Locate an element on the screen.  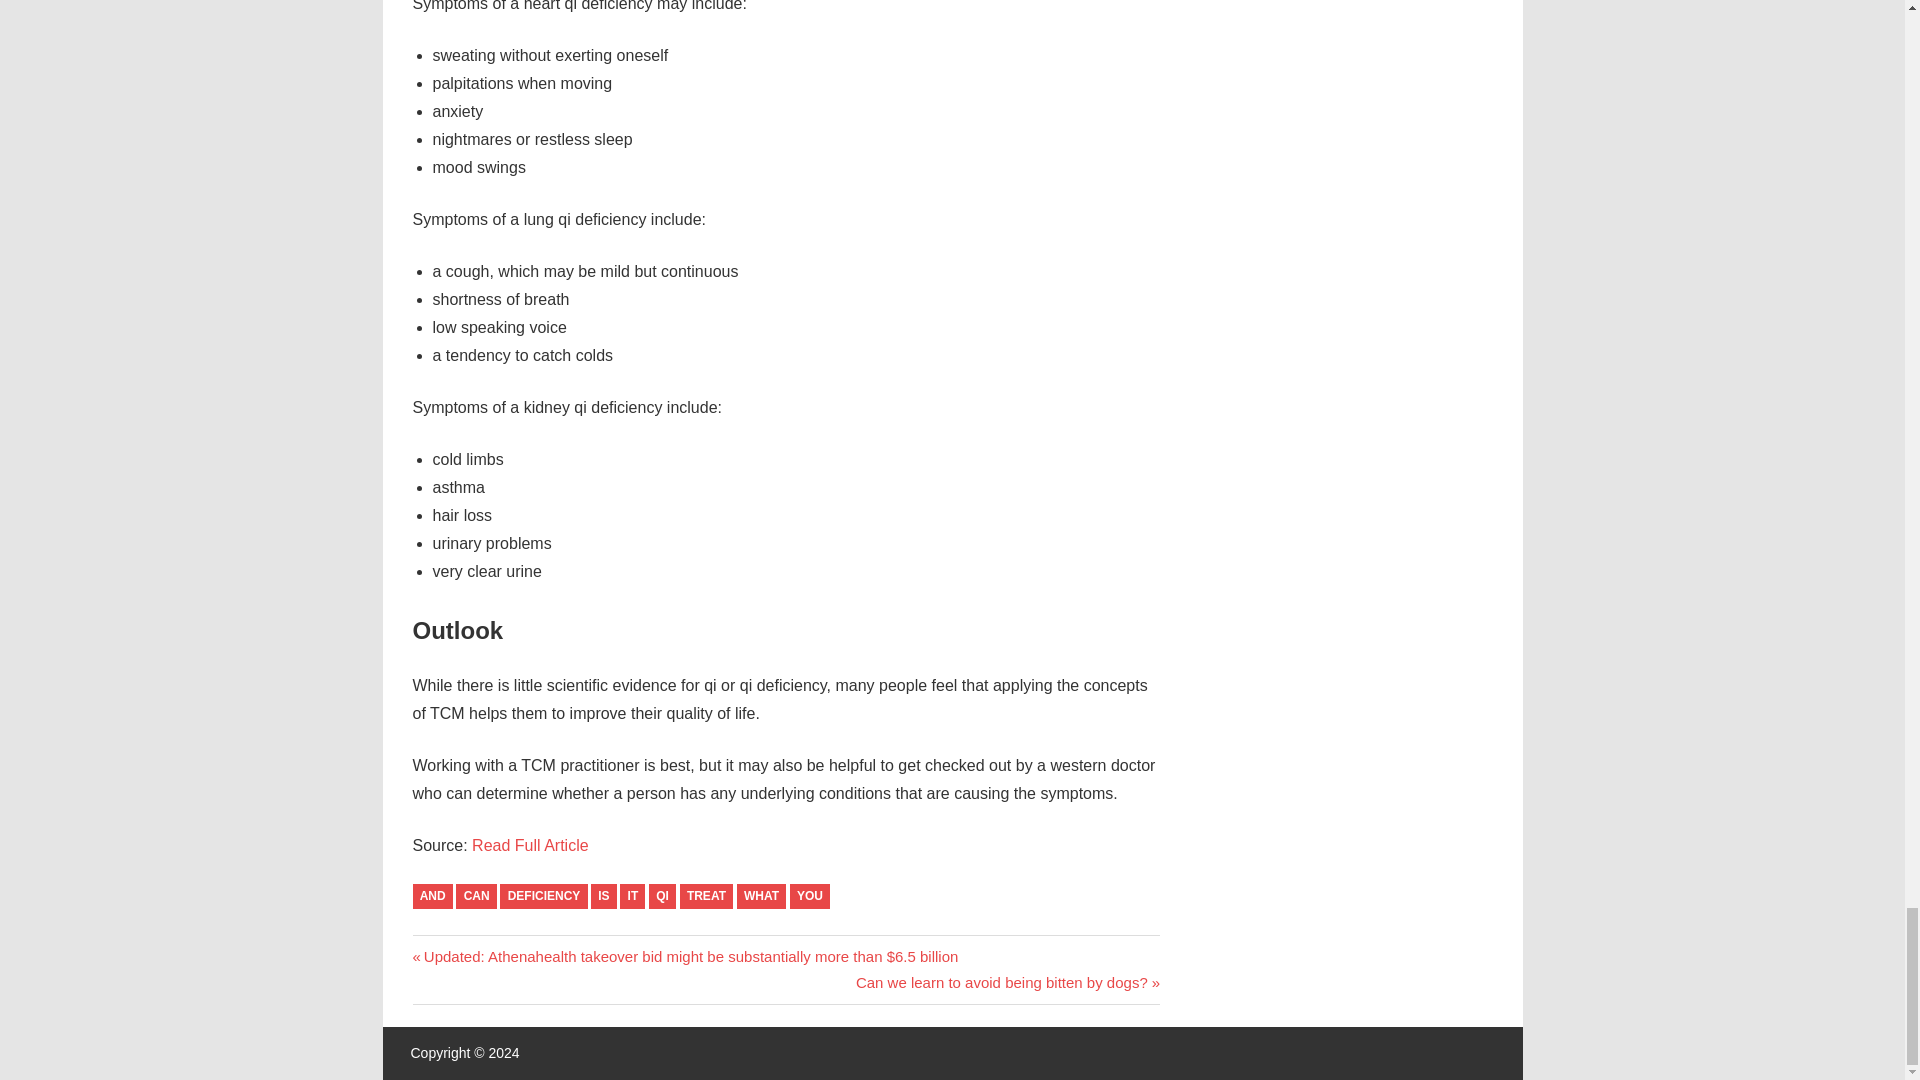
CAN is located at coordinates (1008, 982).